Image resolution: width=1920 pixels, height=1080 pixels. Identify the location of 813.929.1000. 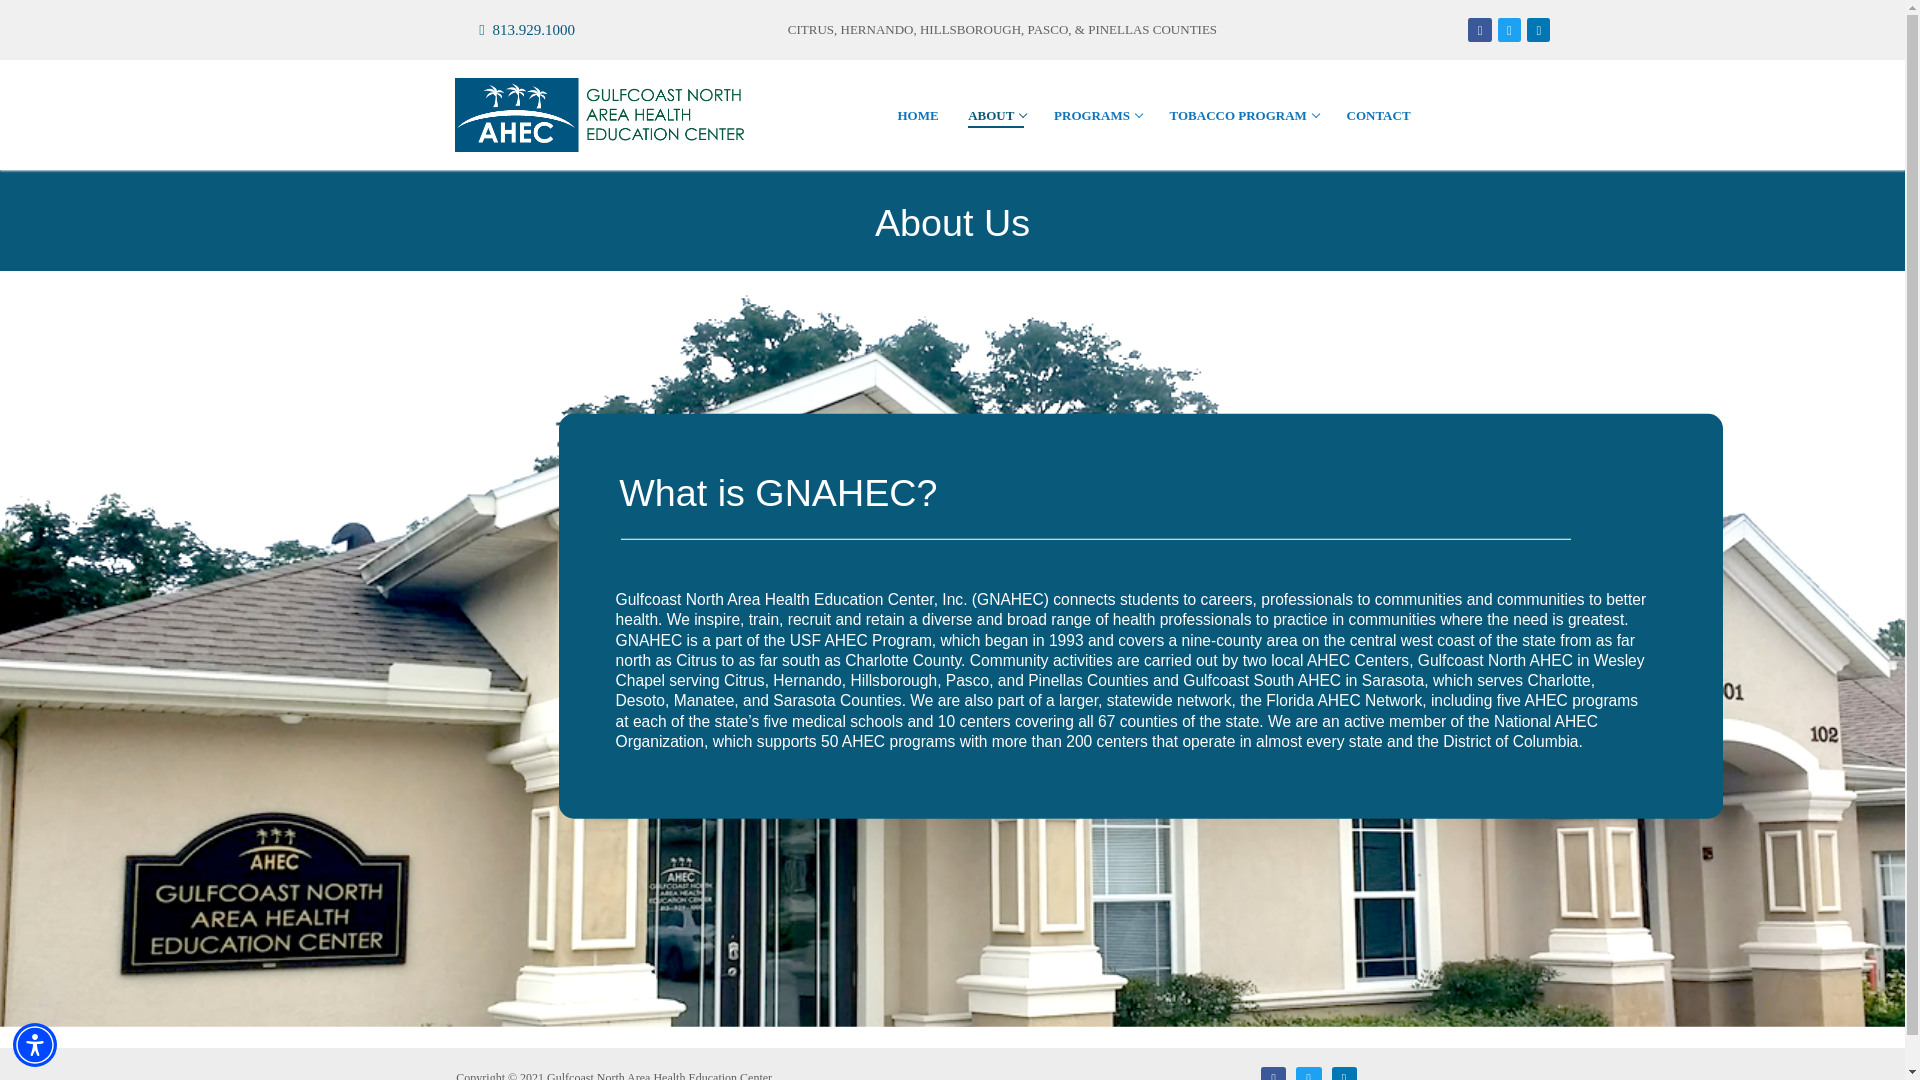
(1480, 30).